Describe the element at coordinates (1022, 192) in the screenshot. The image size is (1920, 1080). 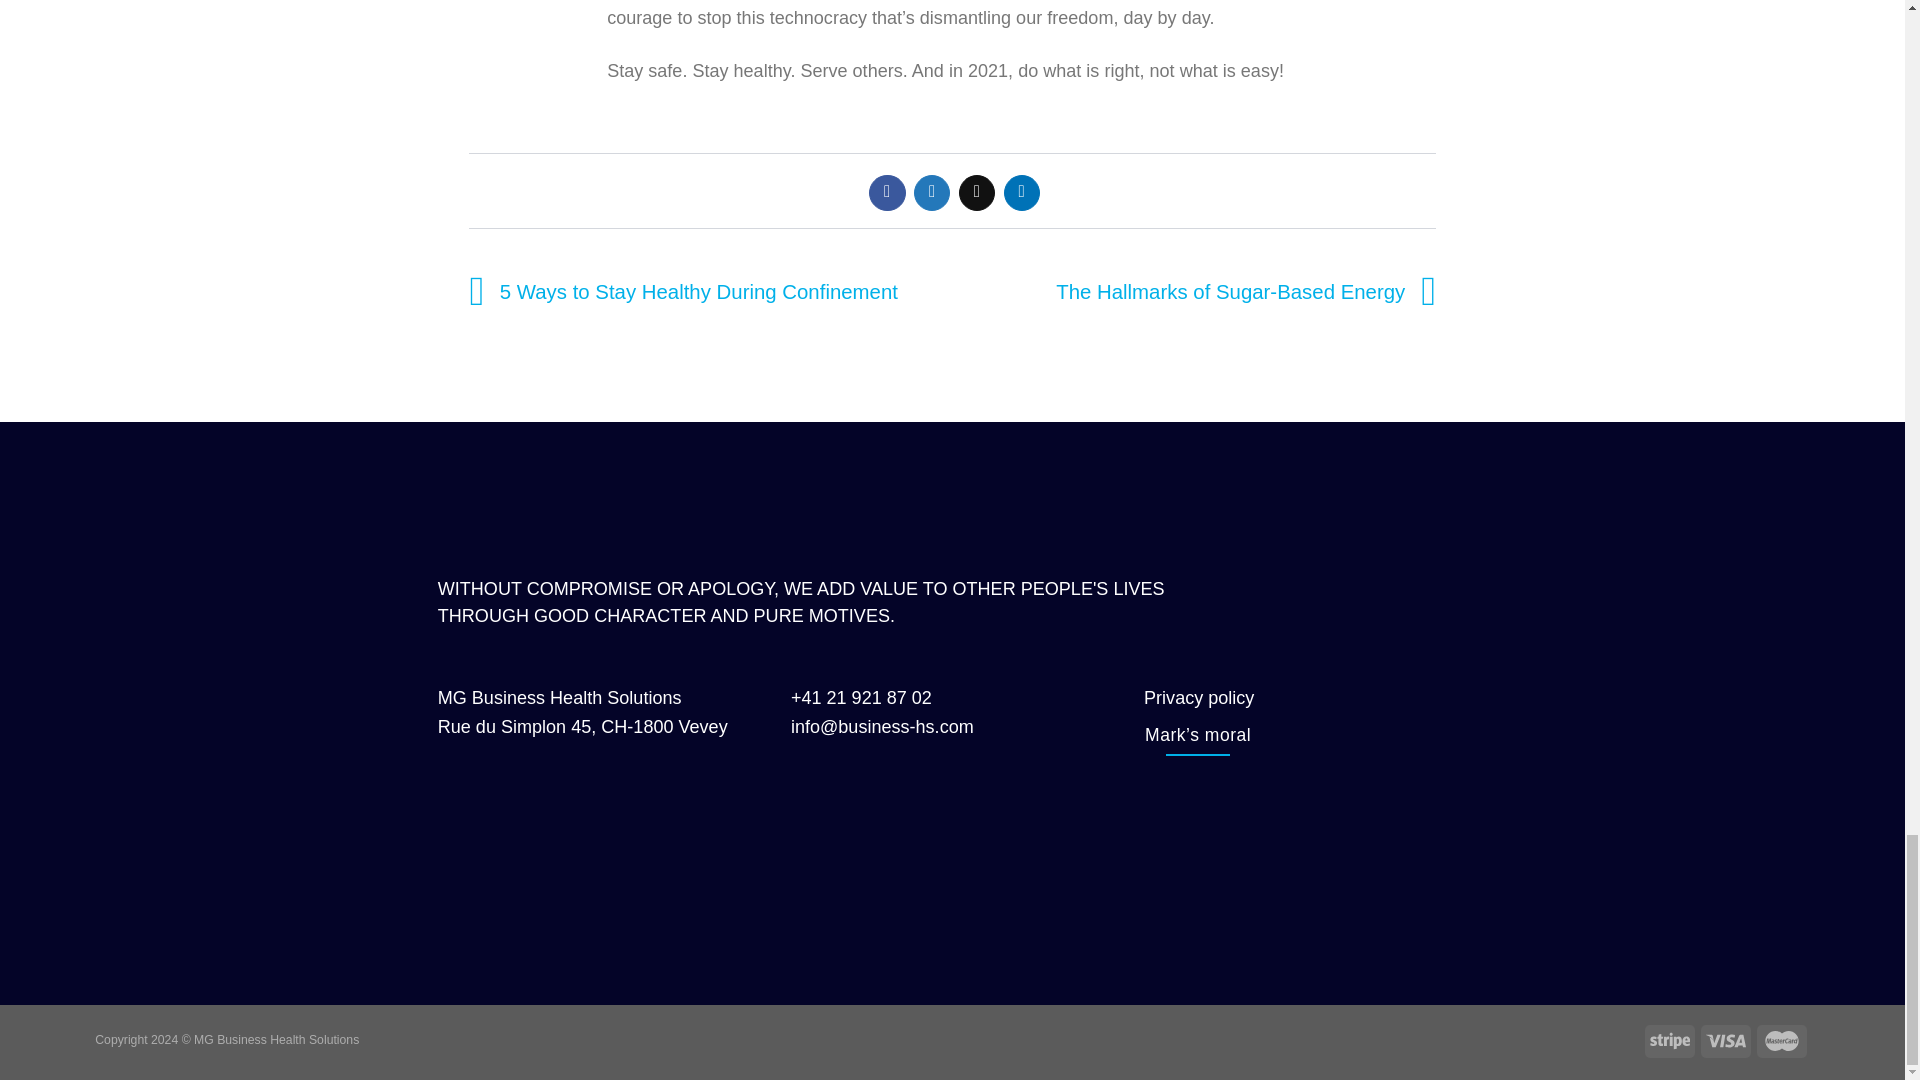
I see `Share on LinkedIn` at that location.